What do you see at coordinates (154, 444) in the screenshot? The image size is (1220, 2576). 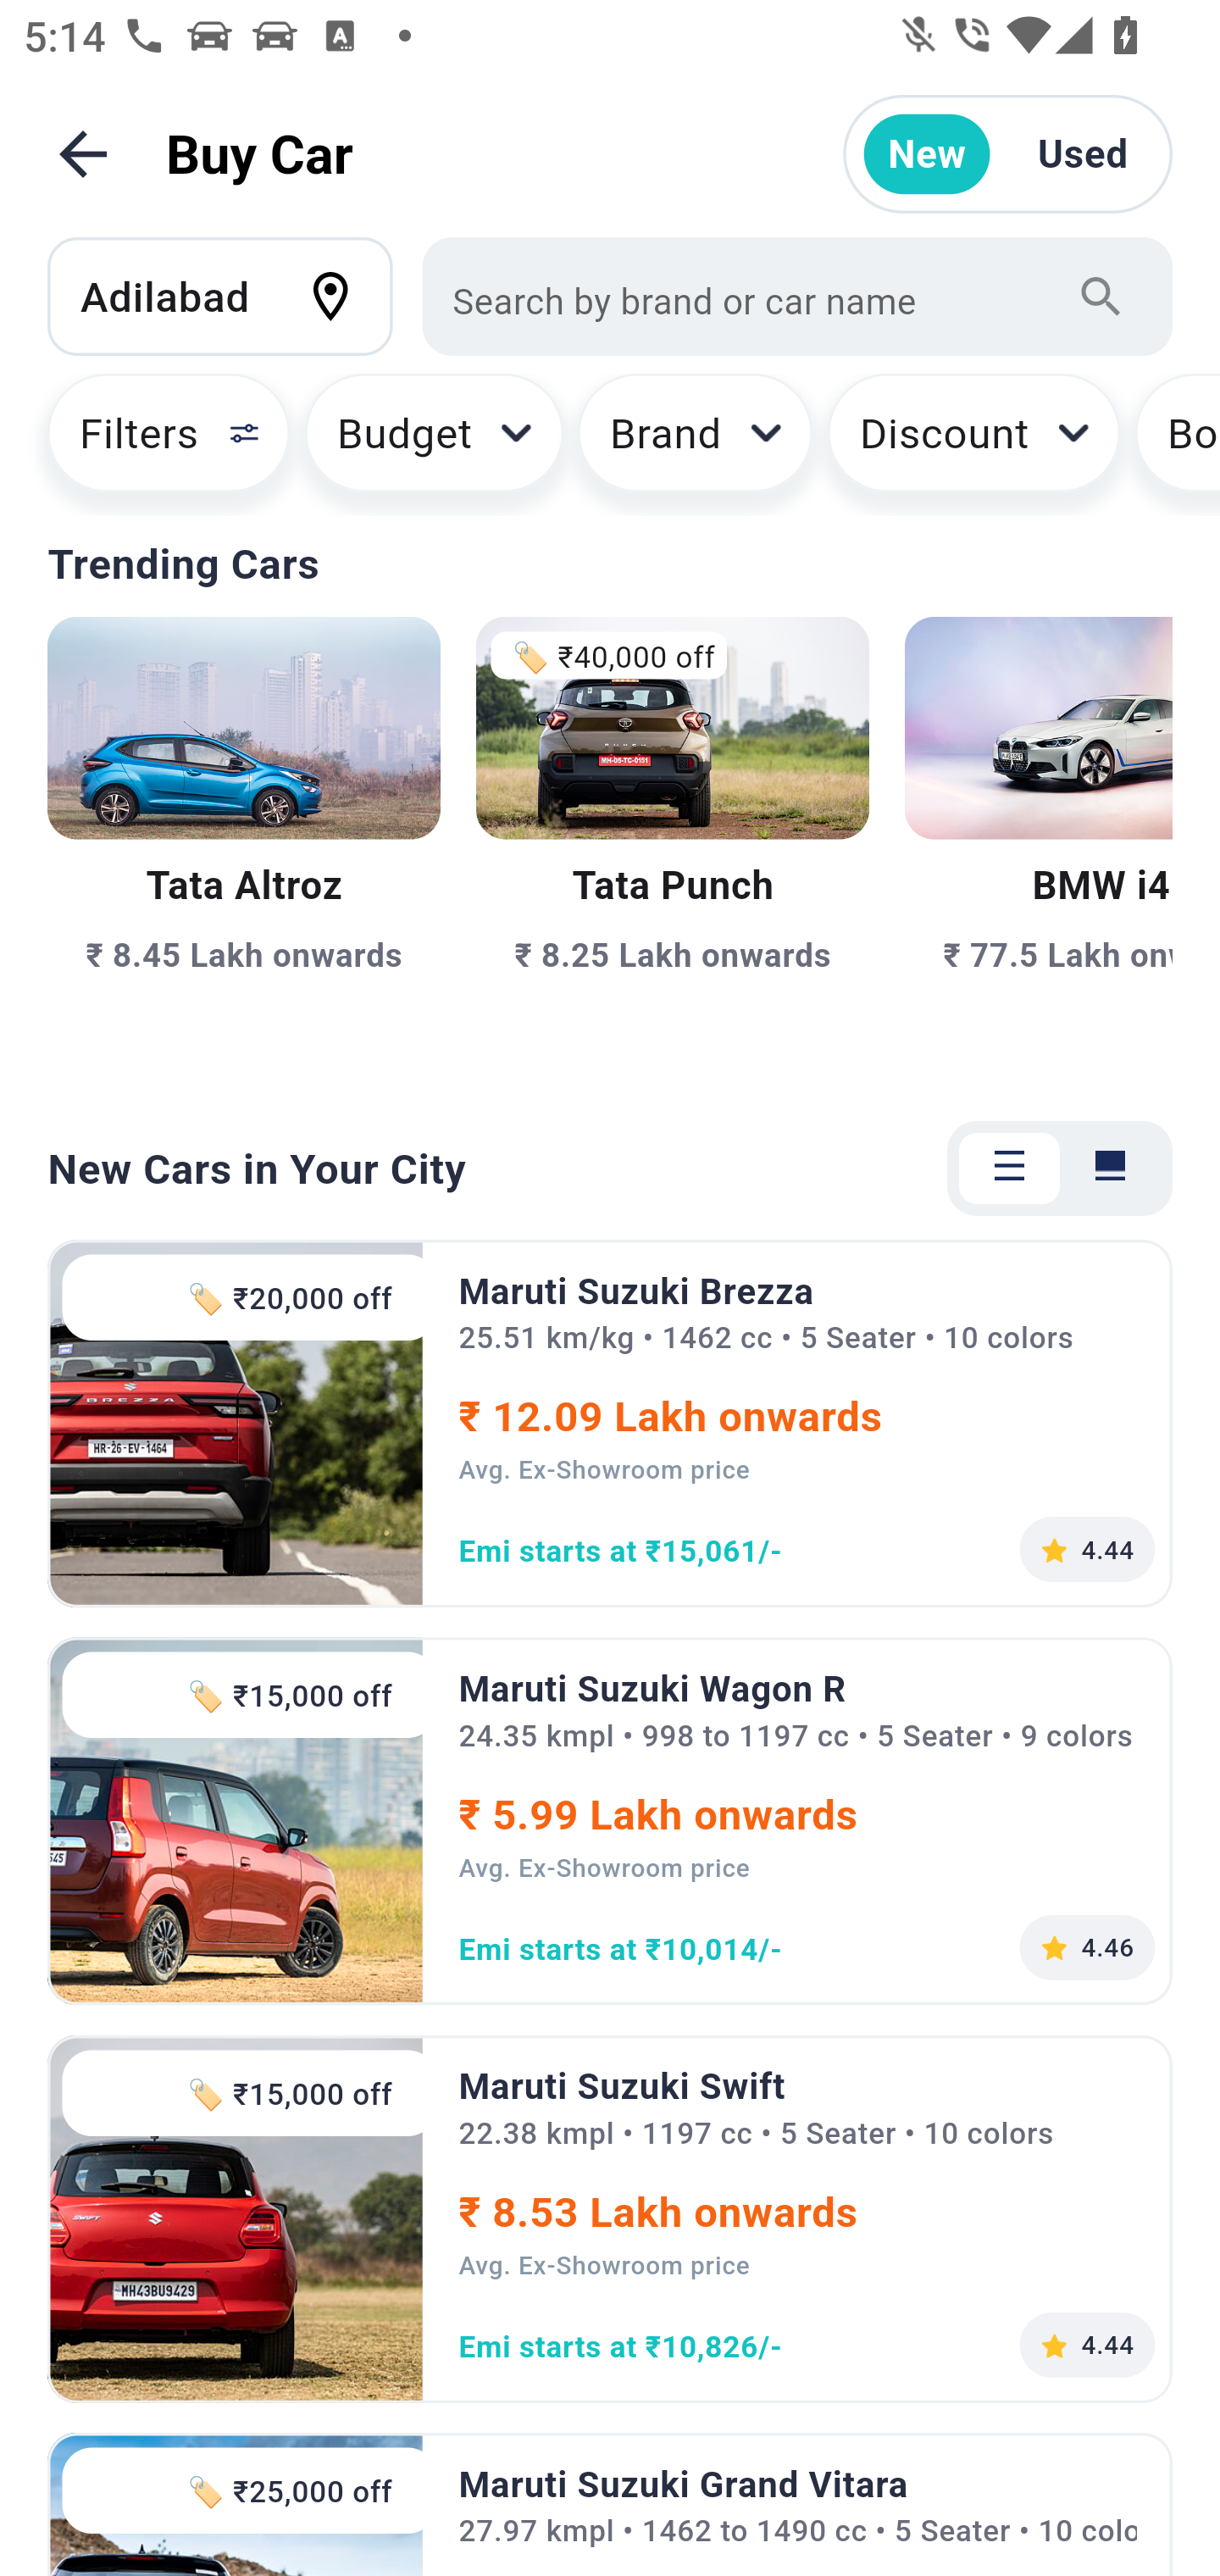 I see `Filters` at bounding box center [154, 444].